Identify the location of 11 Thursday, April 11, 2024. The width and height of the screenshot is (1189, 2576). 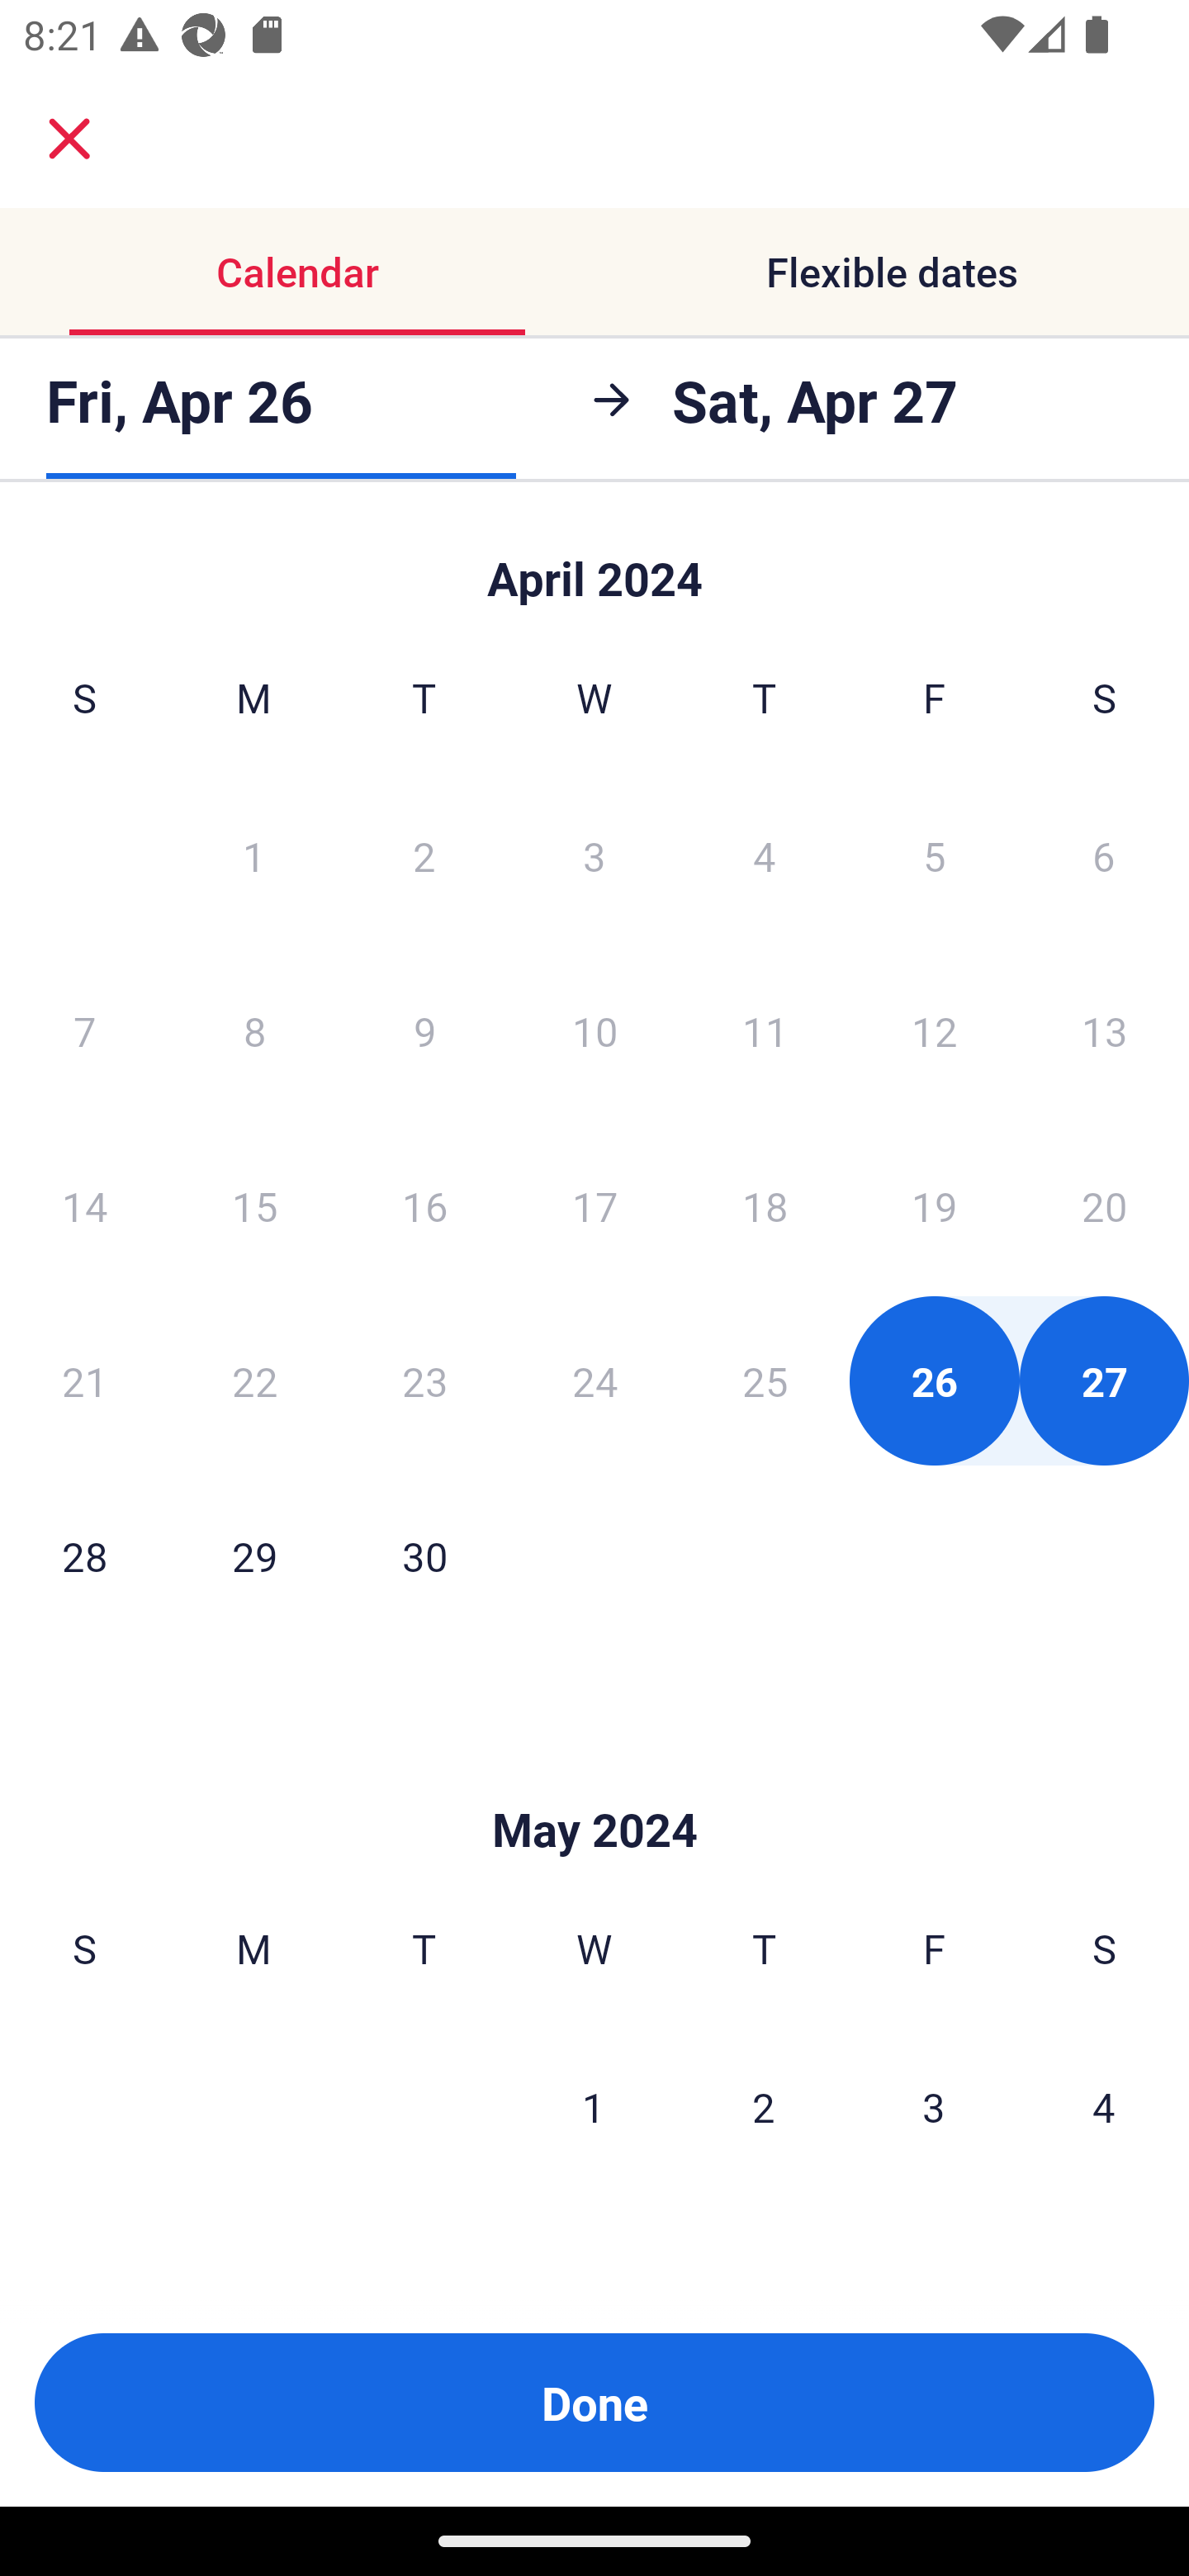
(765, 1030).